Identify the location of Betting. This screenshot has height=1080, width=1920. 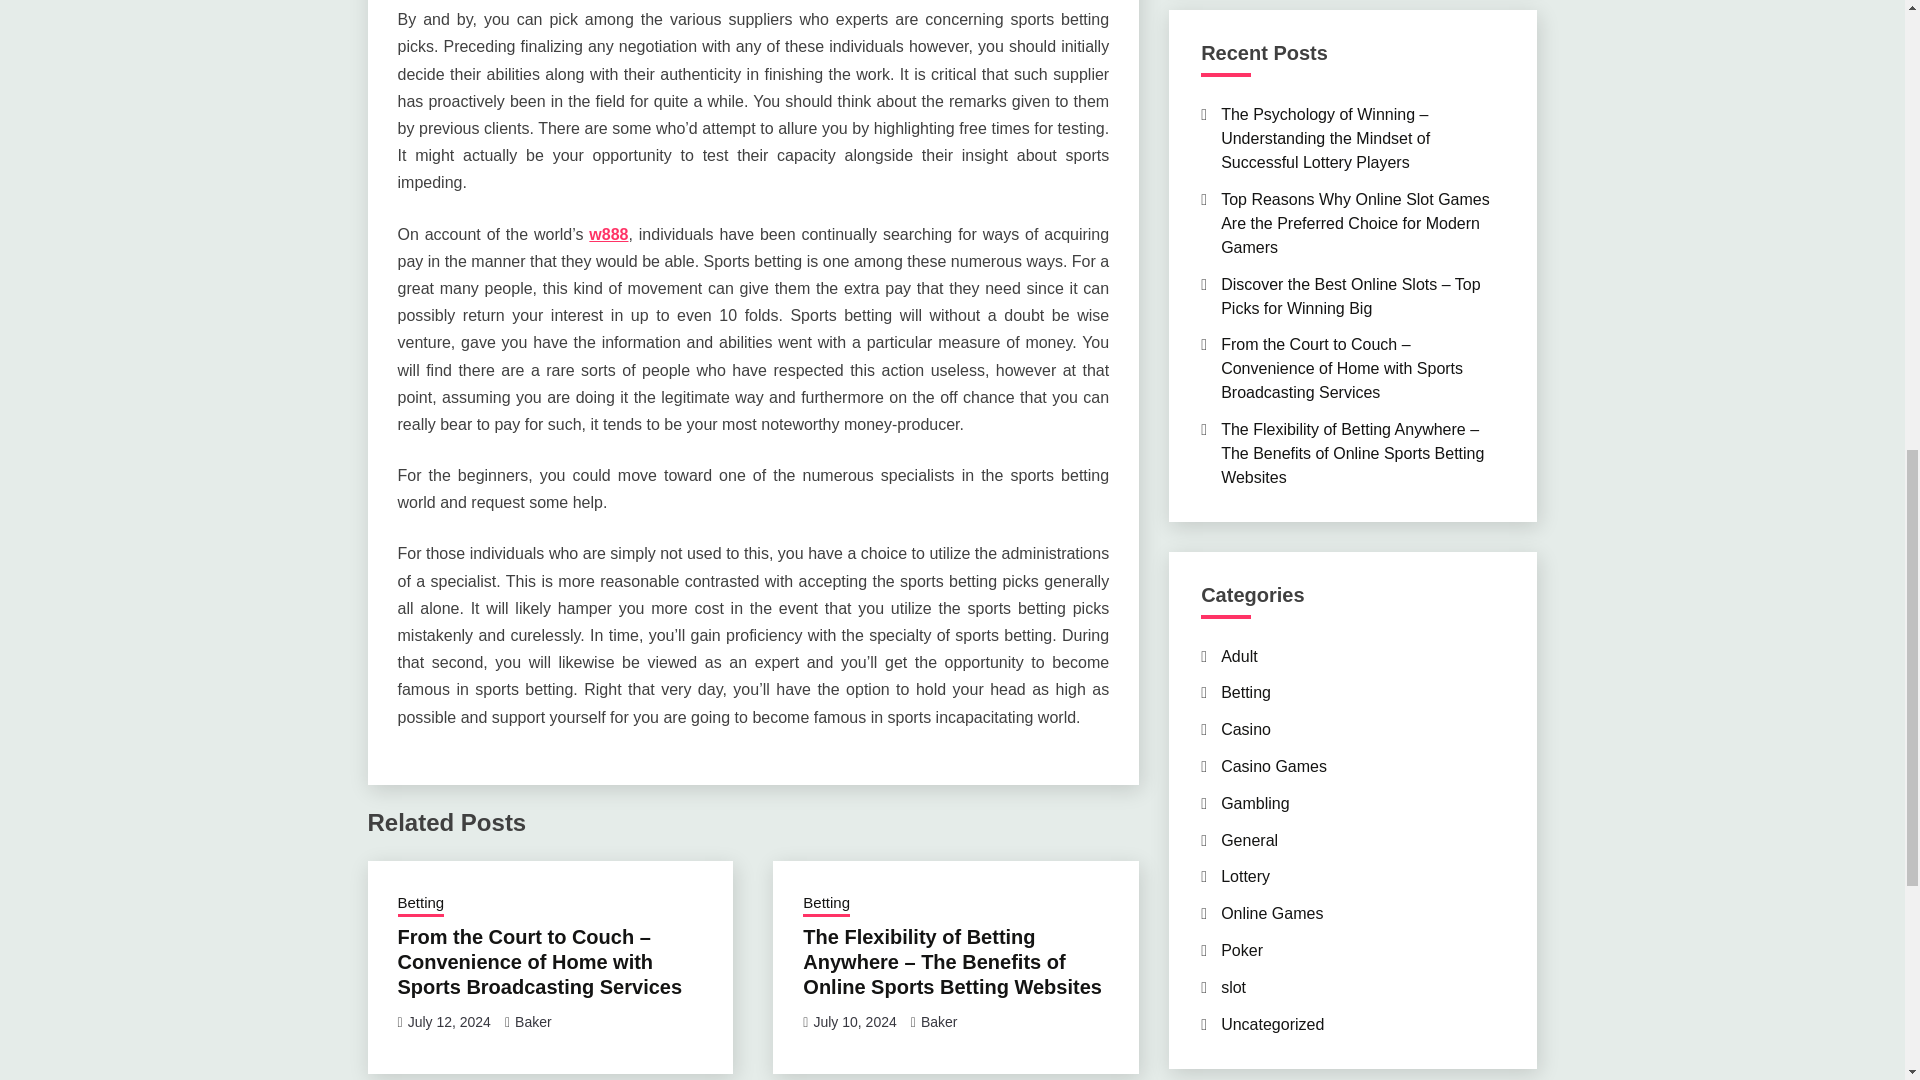
(1246, 692).